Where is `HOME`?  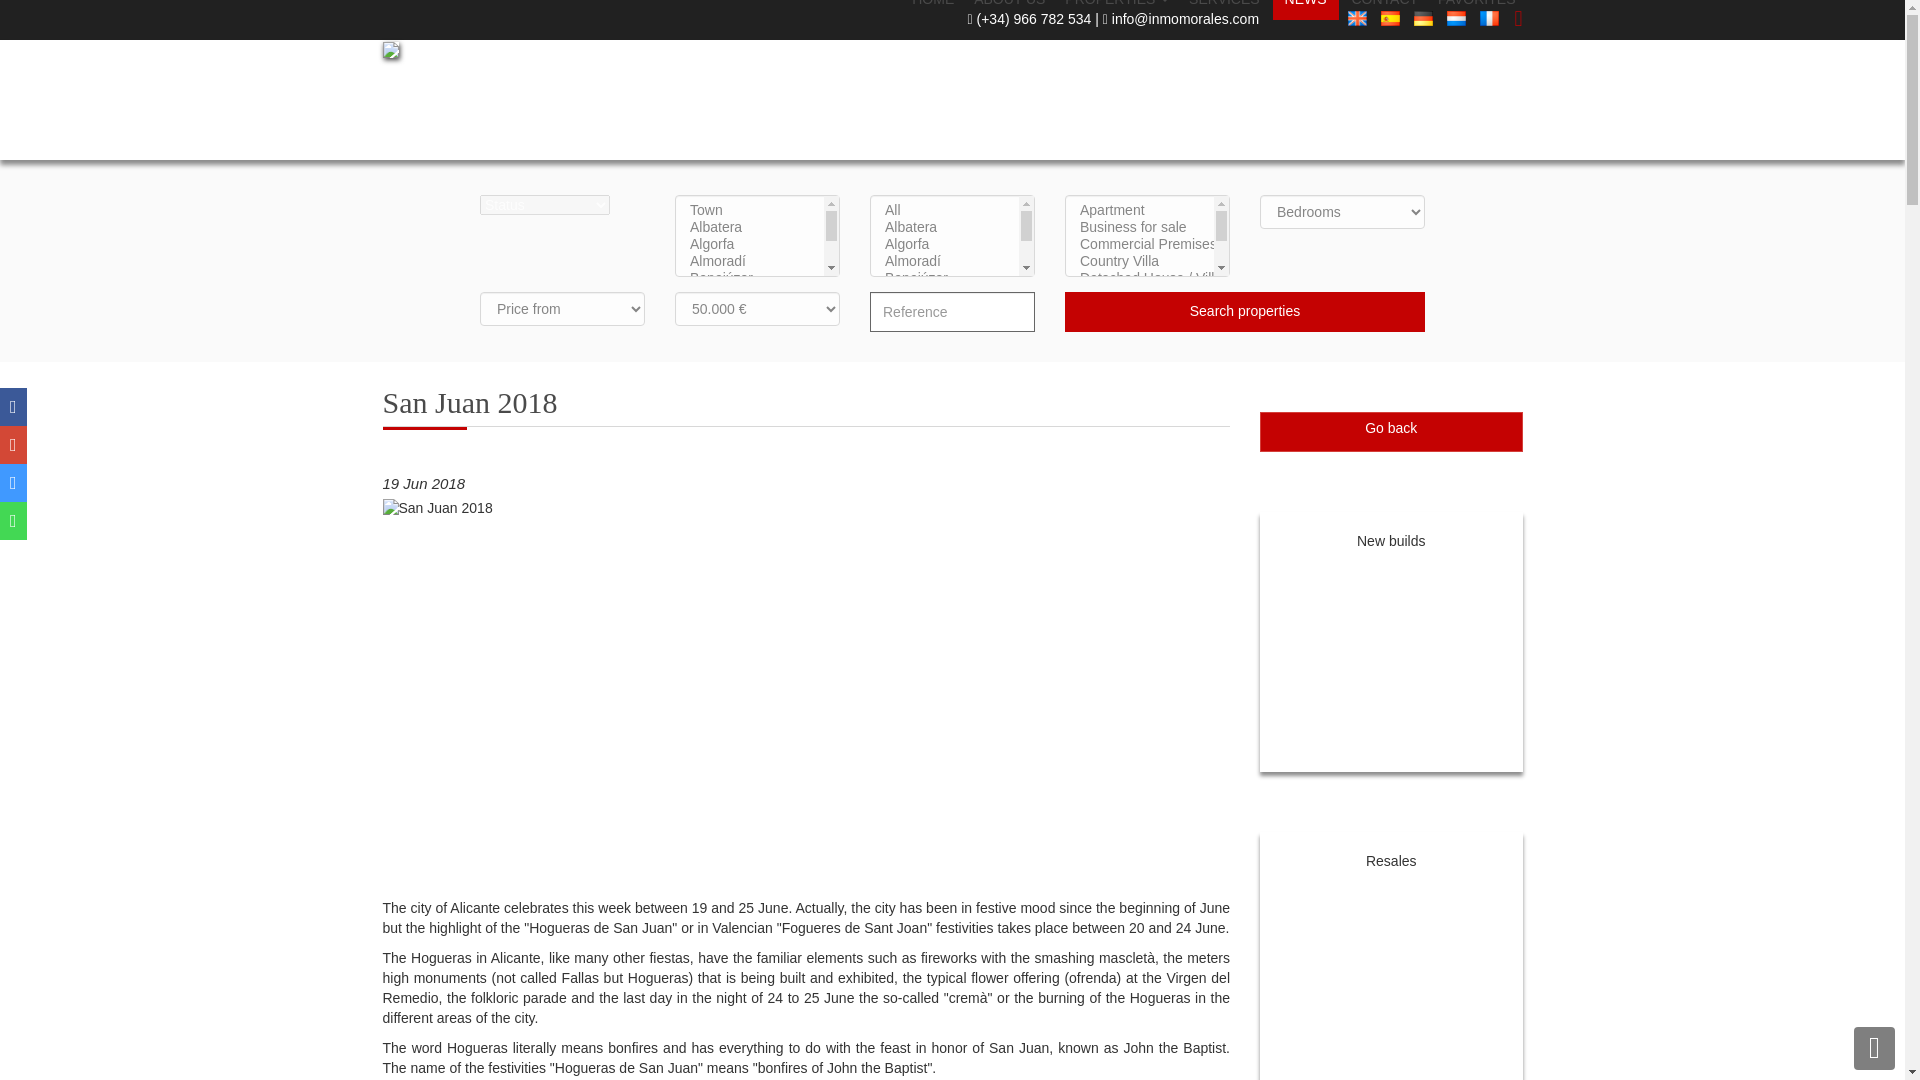
HOME is located at coordinates (933, 4).